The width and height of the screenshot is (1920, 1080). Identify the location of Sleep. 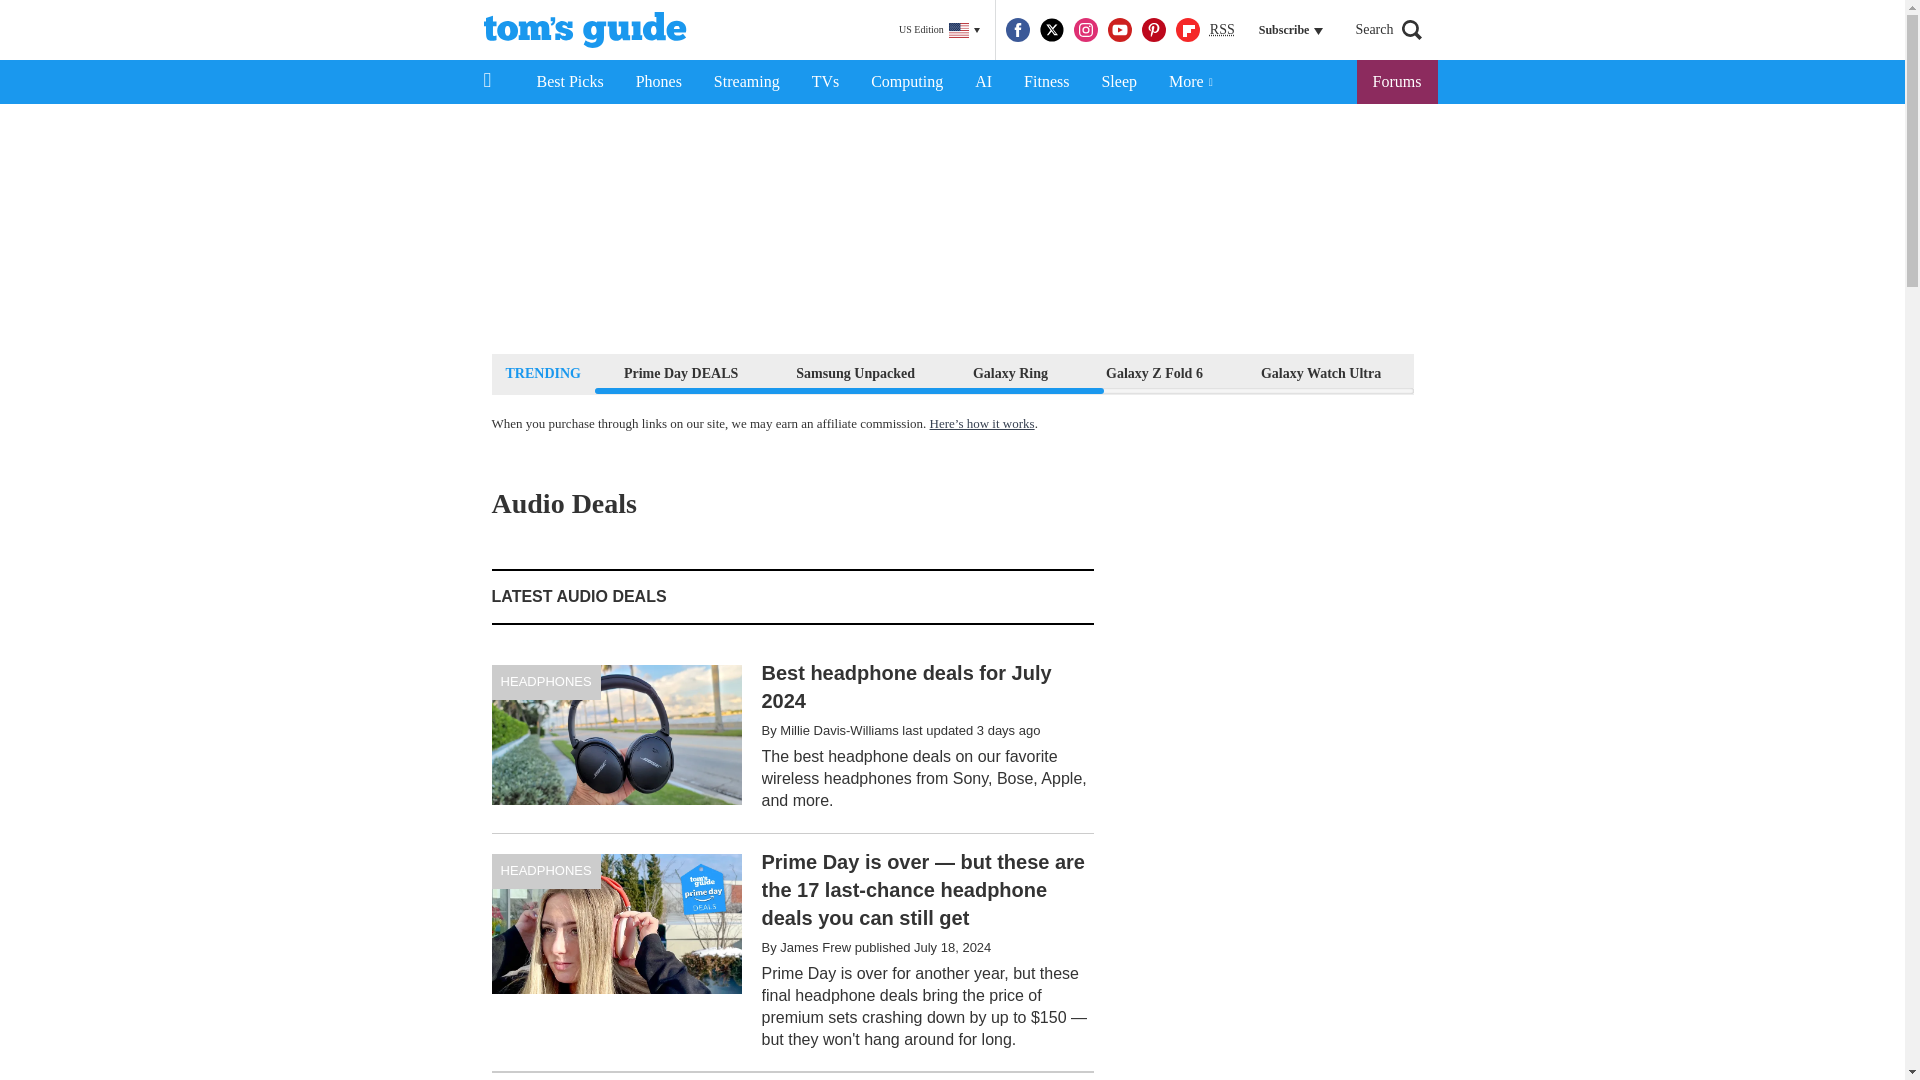
(1118, 82).